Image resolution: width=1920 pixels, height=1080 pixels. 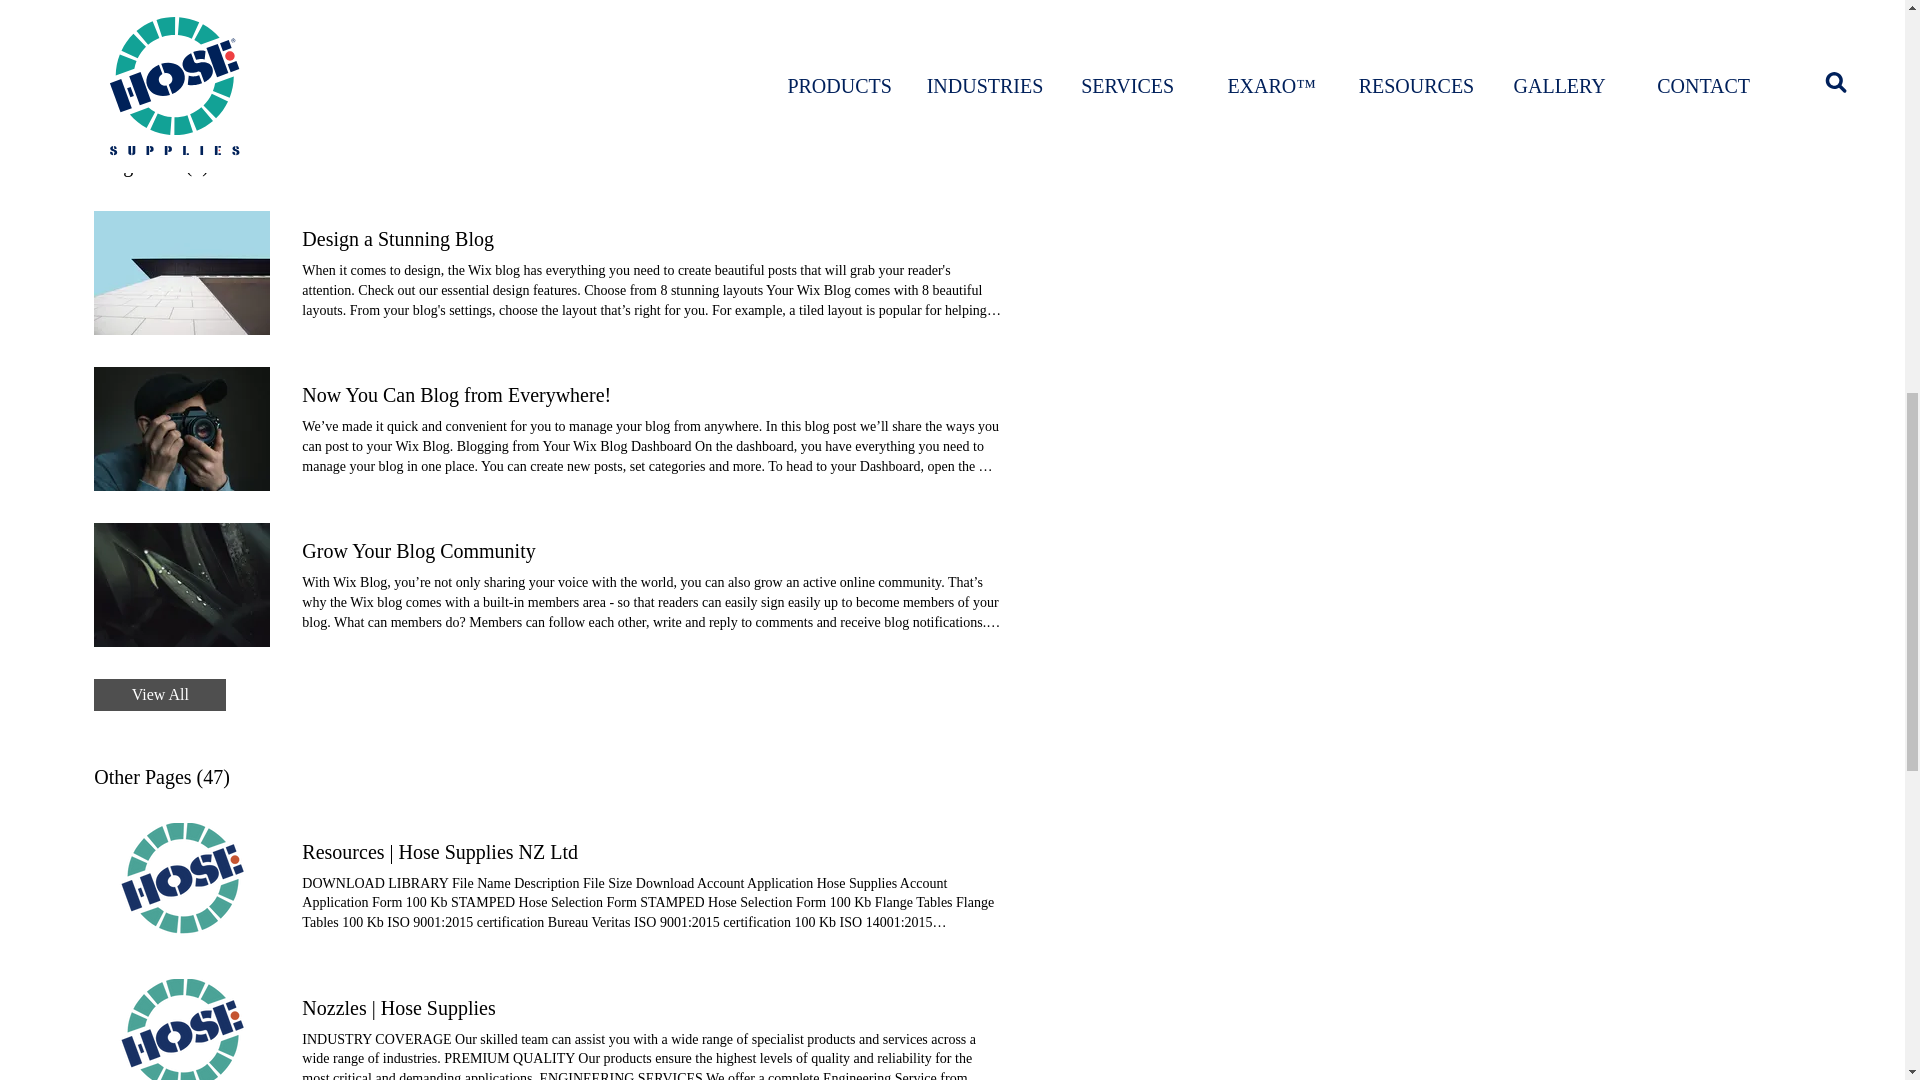 What do you see at coordinates (652, 395) in the screenshot?
I see `Now You Can Blog from Everywhere!` at bounding box center [652, 395].